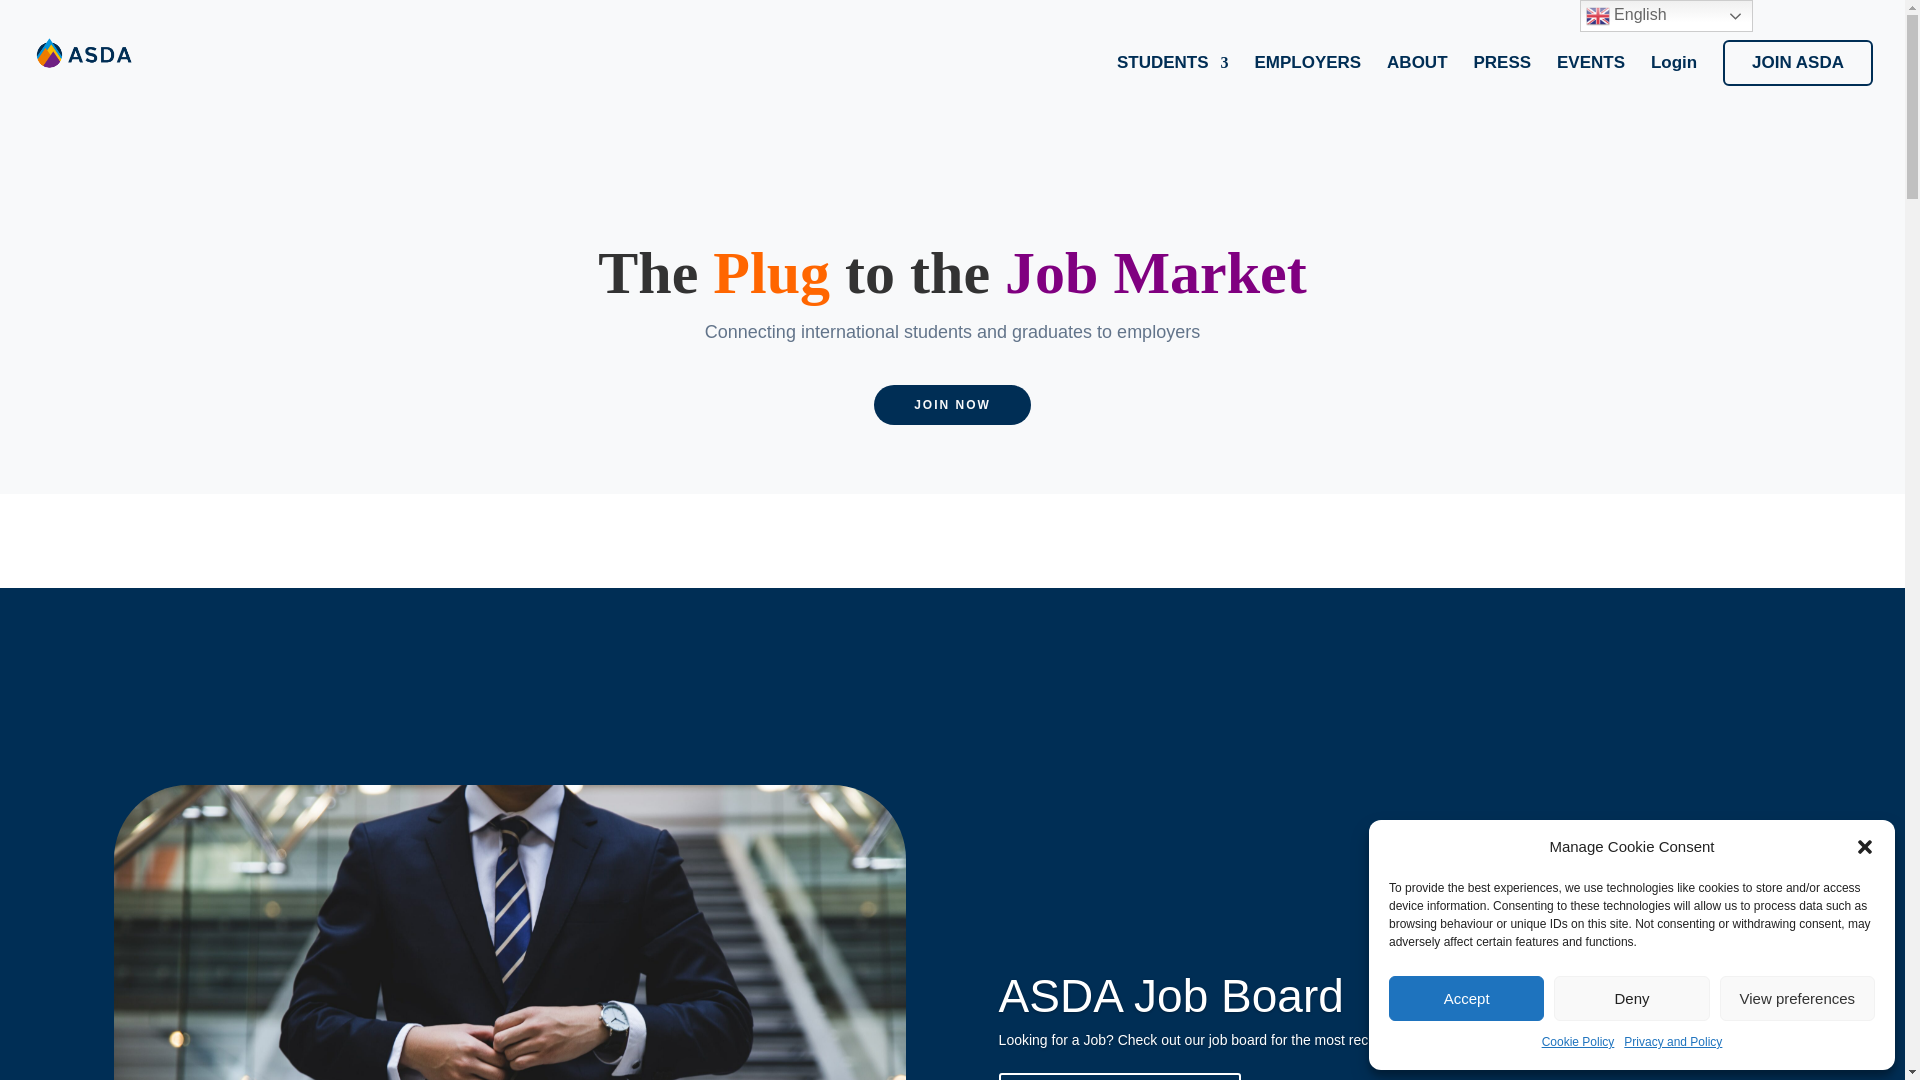 Image resolution: width=1920 pixels, height=1080 pixels. Describe the element at coordinates (1307, 83) in the screenshot. I see `EMPLOYERS` at that location.